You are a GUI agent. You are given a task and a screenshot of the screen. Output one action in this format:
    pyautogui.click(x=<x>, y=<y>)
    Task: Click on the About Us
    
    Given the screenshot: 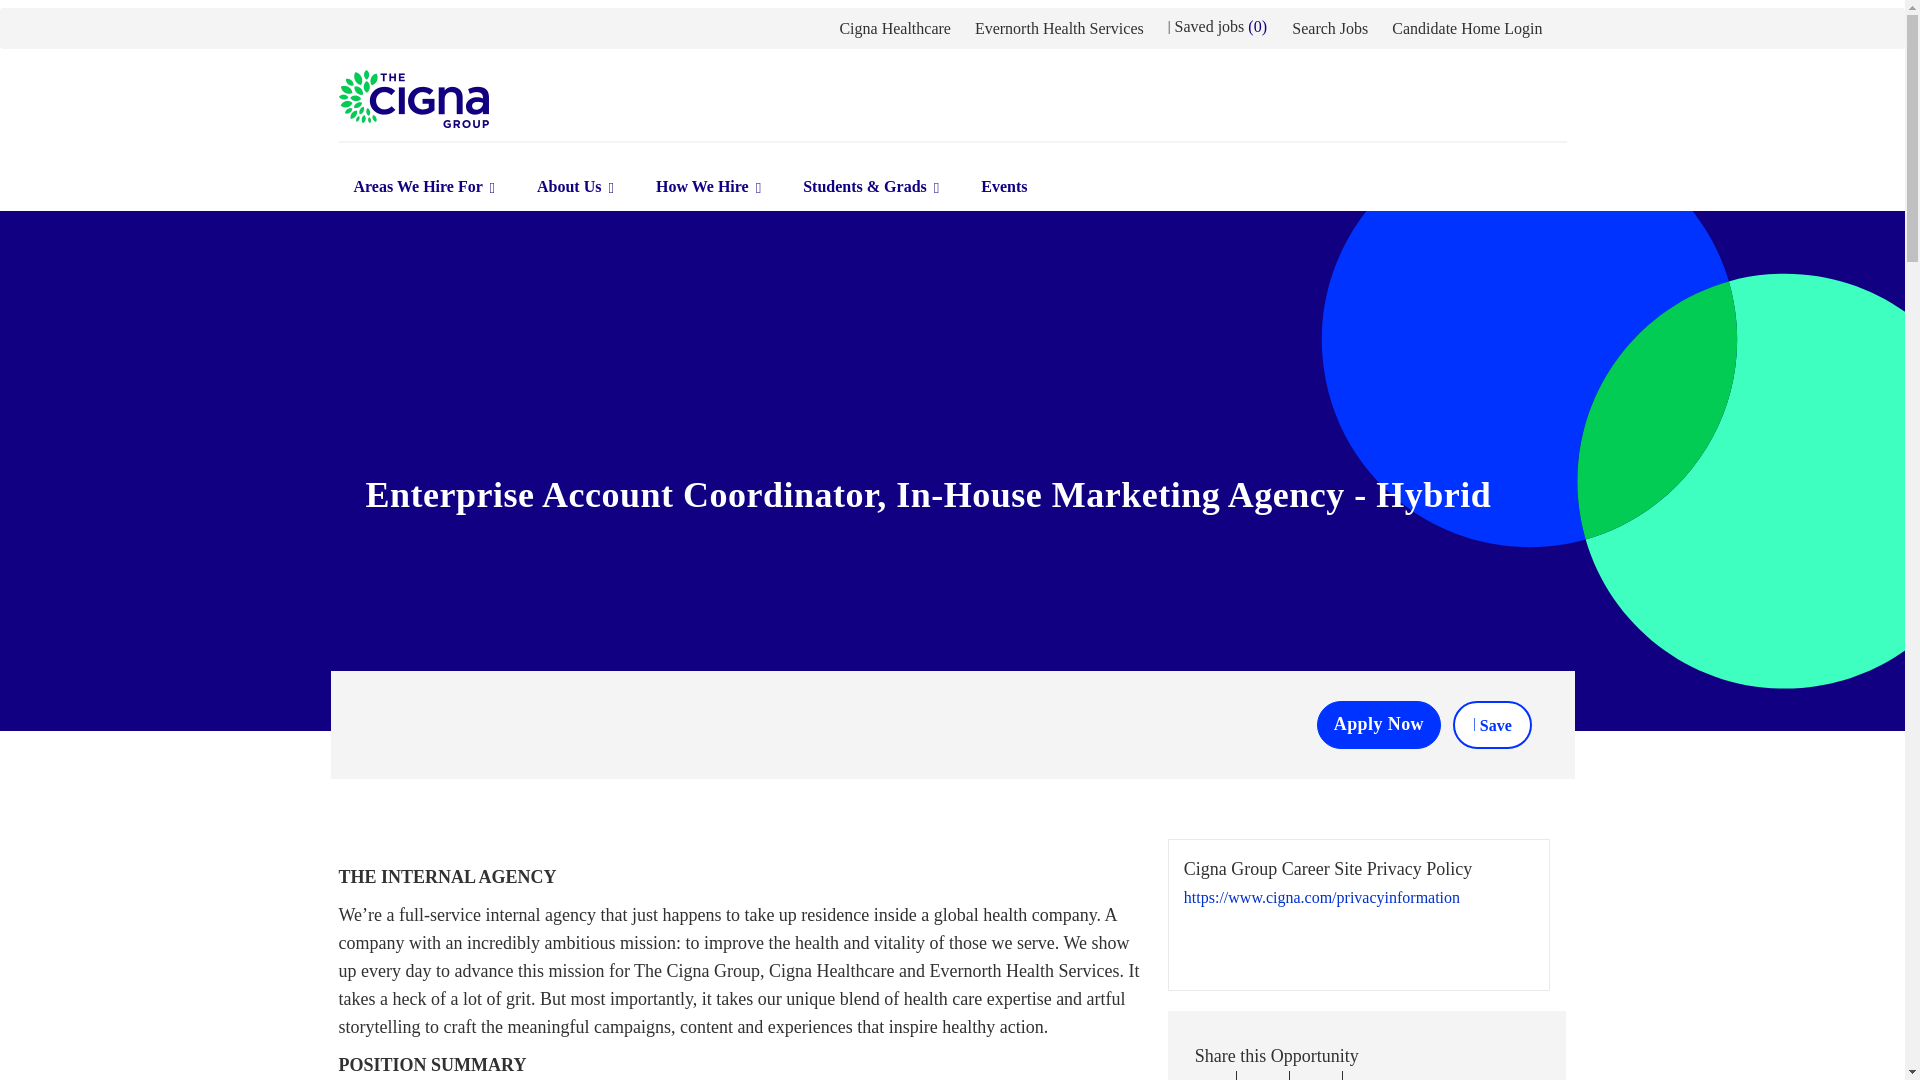 What is the action you would take?
    pyautogui.click(x=576, y=187)
    